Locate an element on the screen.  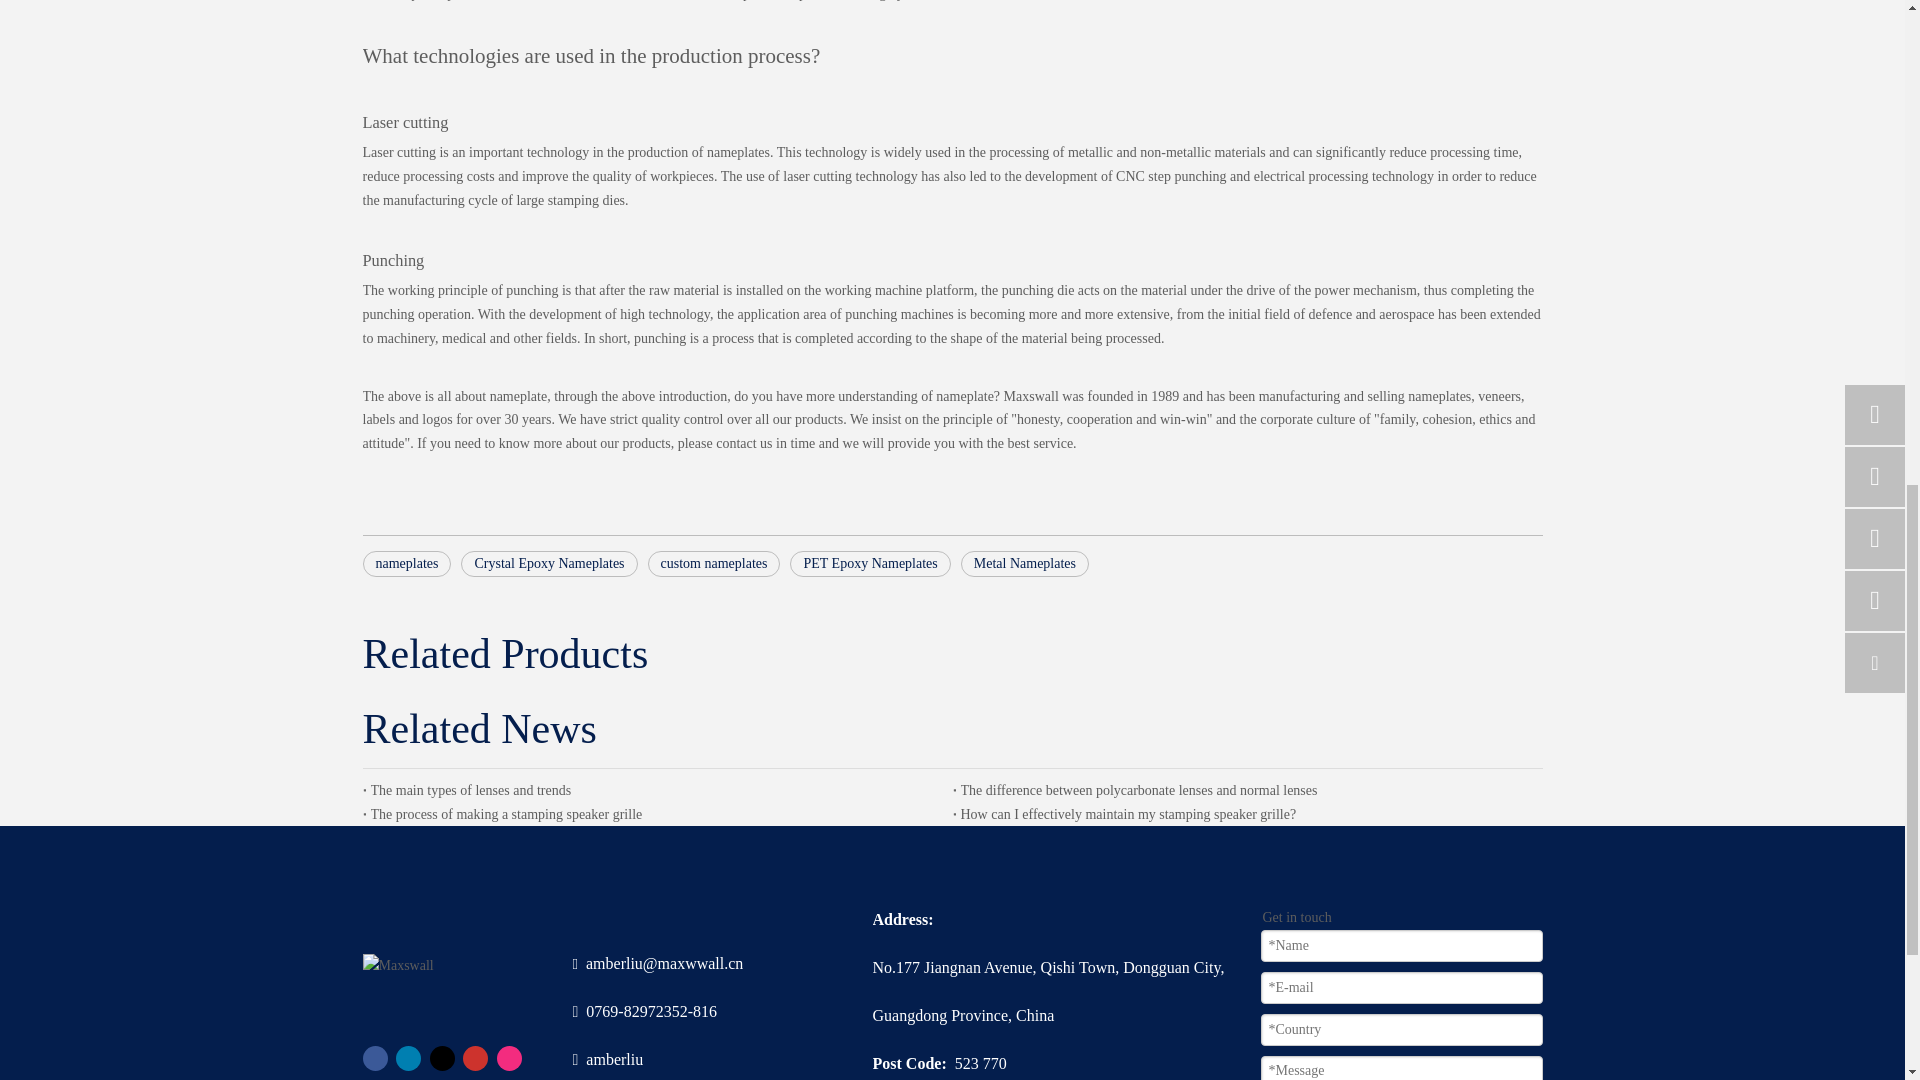
custom nameplates is located at coordinates (714, 563).